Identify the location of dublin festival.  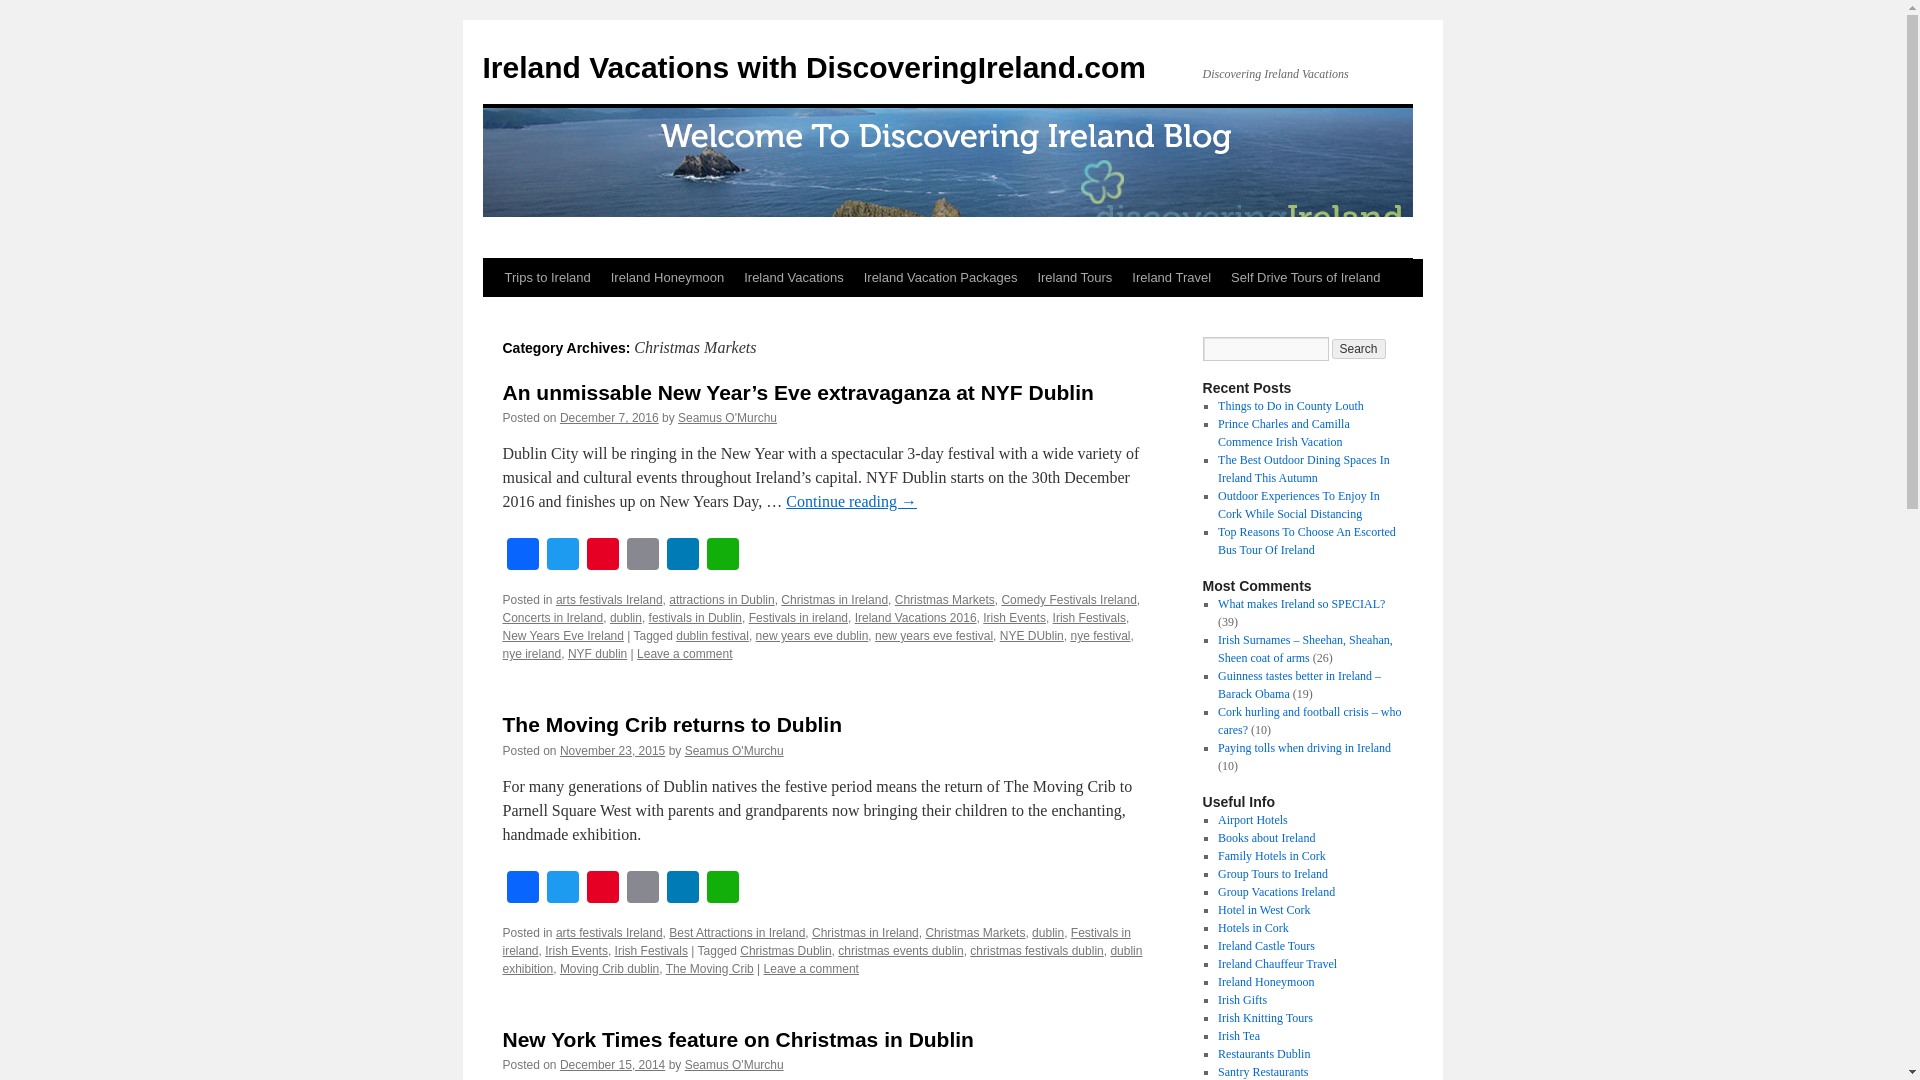
(712, 635).